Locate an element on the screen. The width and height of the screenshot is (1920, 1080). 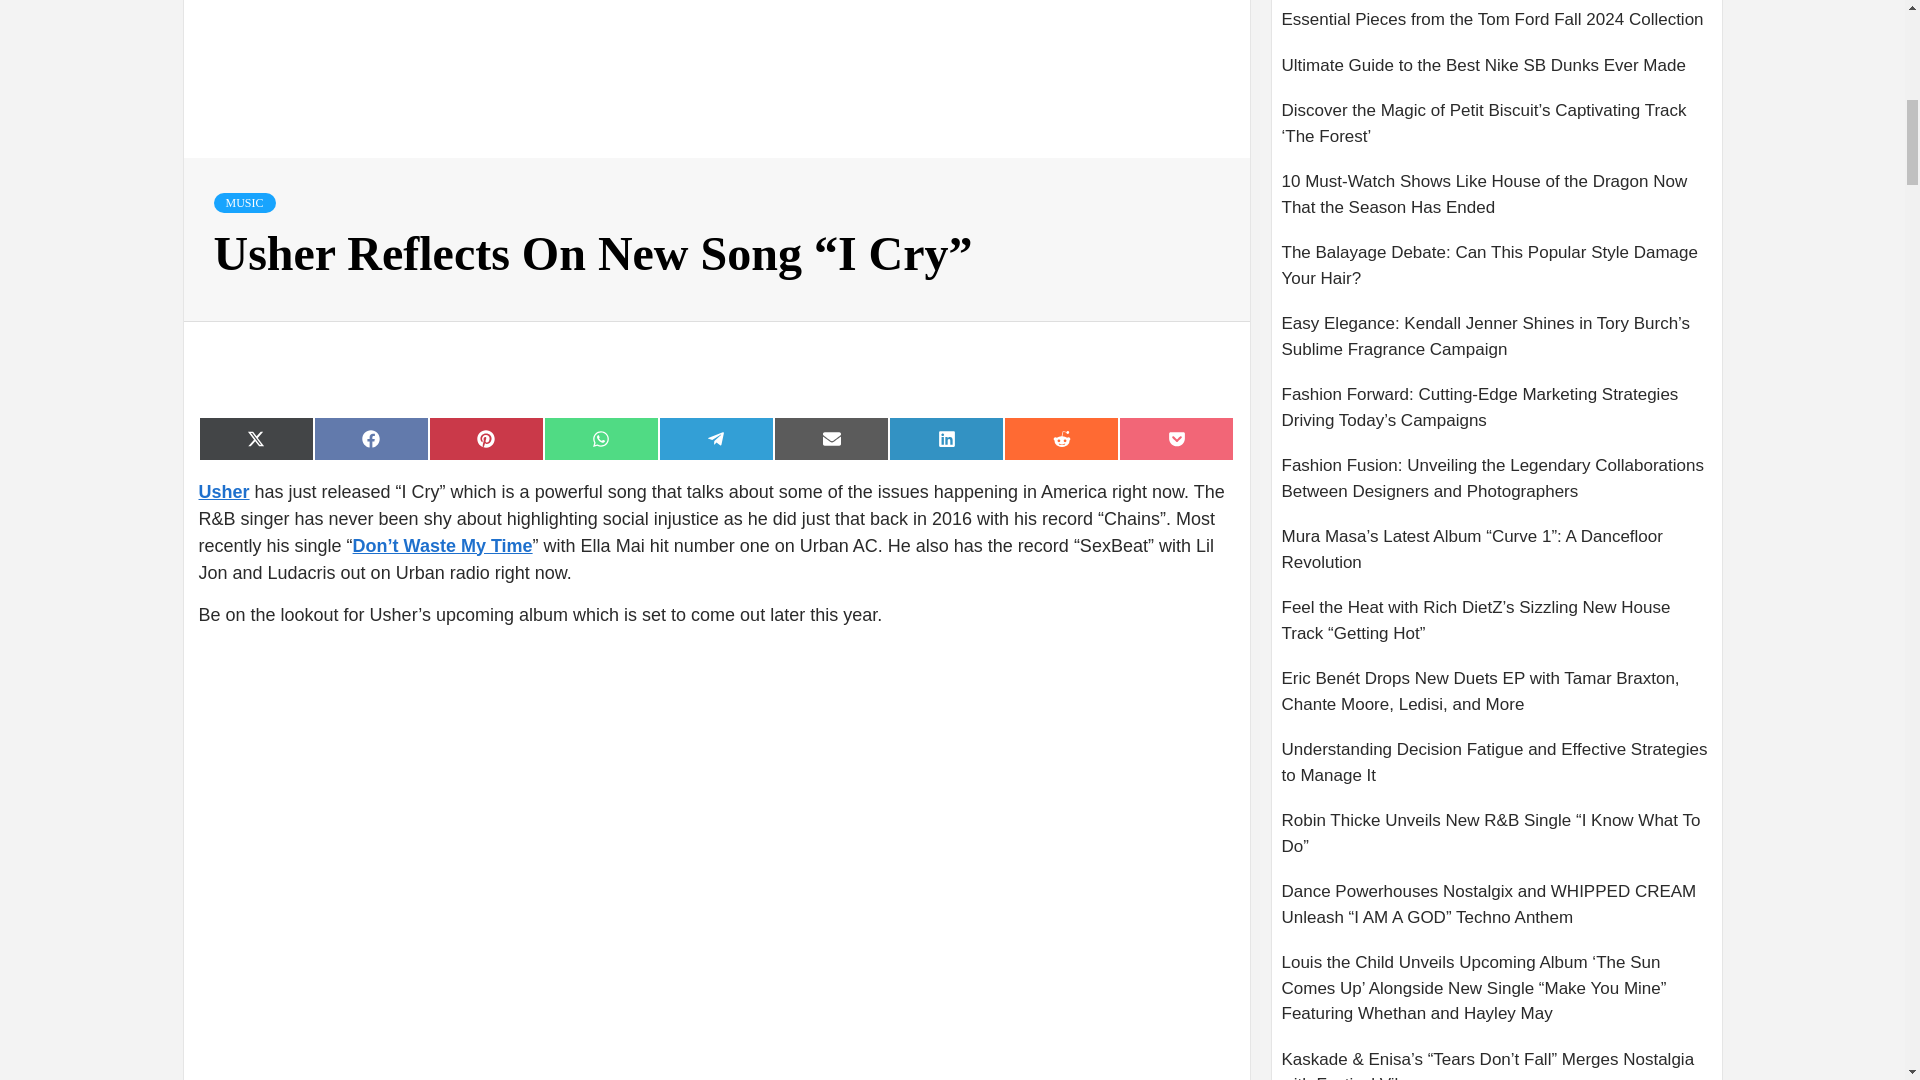
Share on WhatsApp is located at coordinates (600, 438).